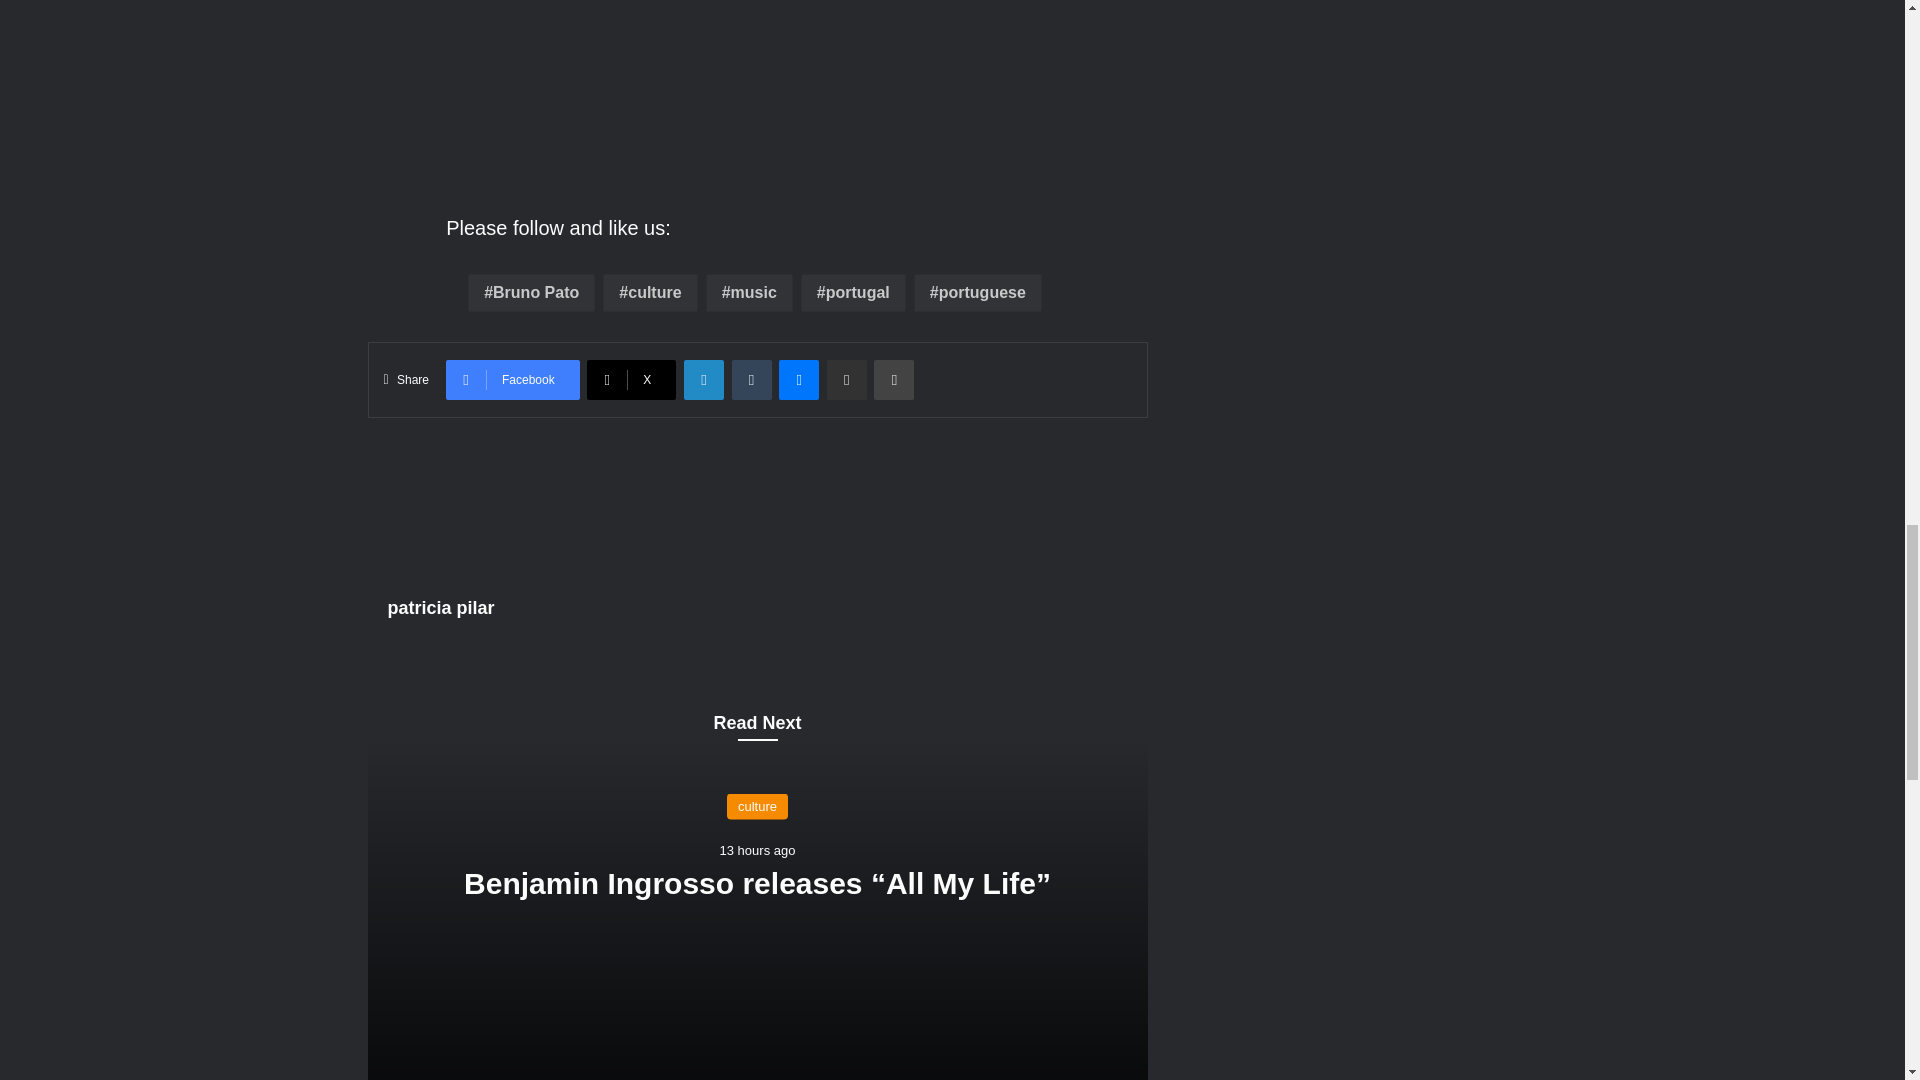 The width and height of the screenshot is (1920, 1080). Describe the element at coordinates (914, 228) in the screenshot. I see `Facebook Share` at that location.